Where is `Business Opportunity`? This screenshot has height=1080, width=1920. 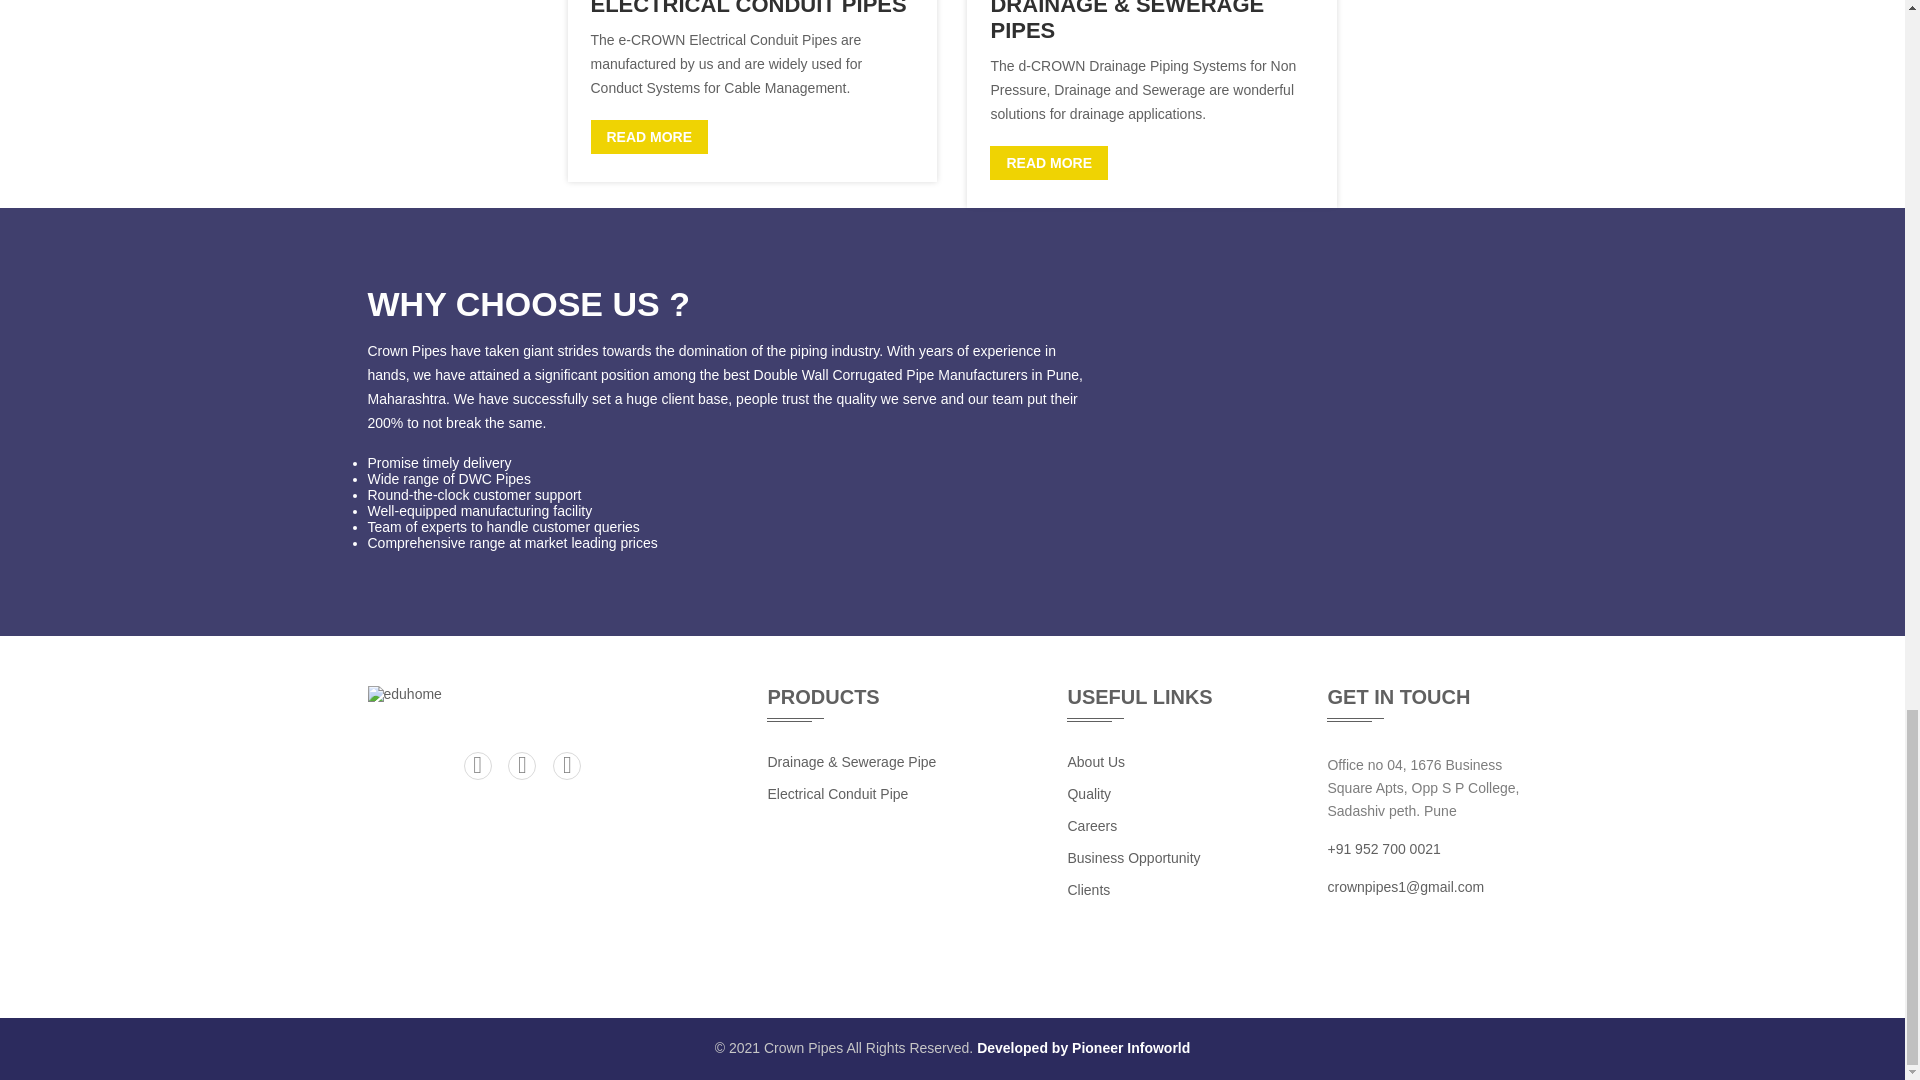 Business Opportunity is located at coordinates (1134, 858).